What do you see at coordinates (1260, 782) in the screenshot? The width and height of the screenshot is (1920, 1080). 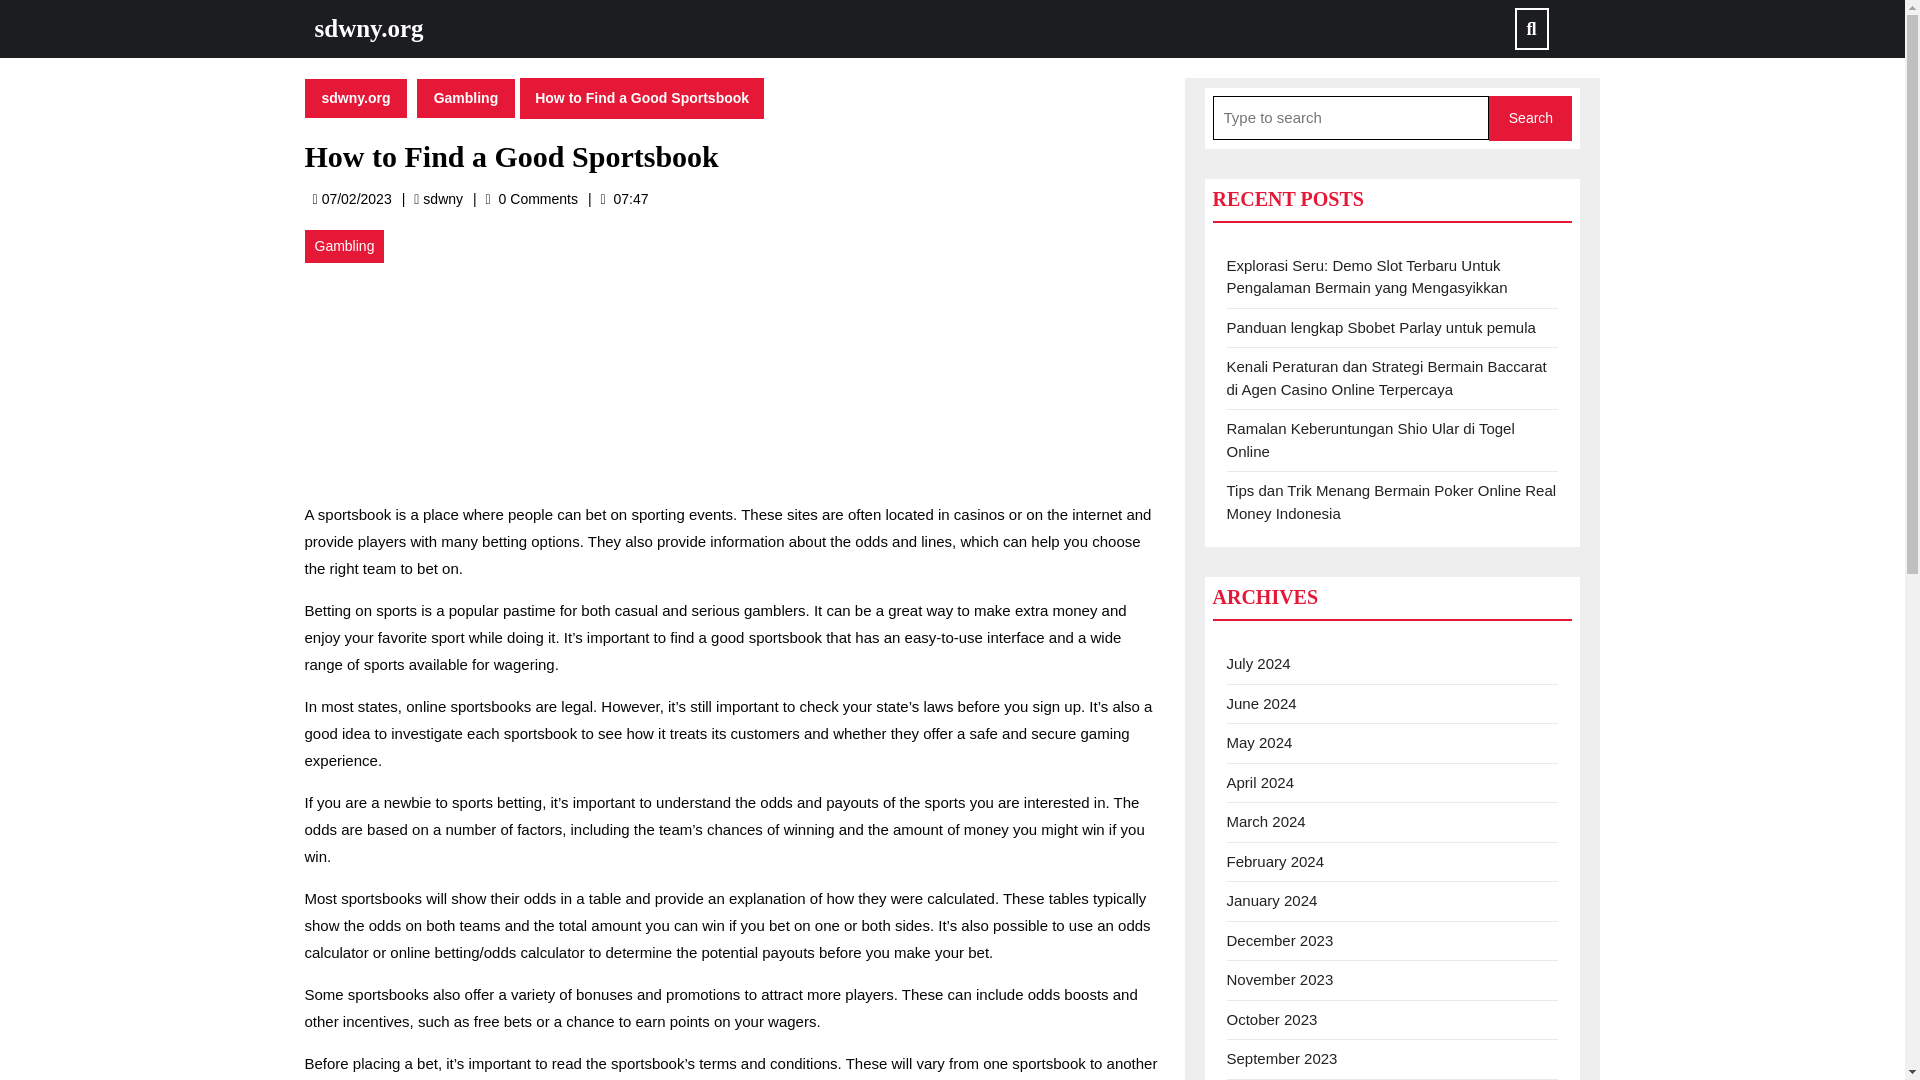 I see `April 2024` at bounding box center [1260, 782].